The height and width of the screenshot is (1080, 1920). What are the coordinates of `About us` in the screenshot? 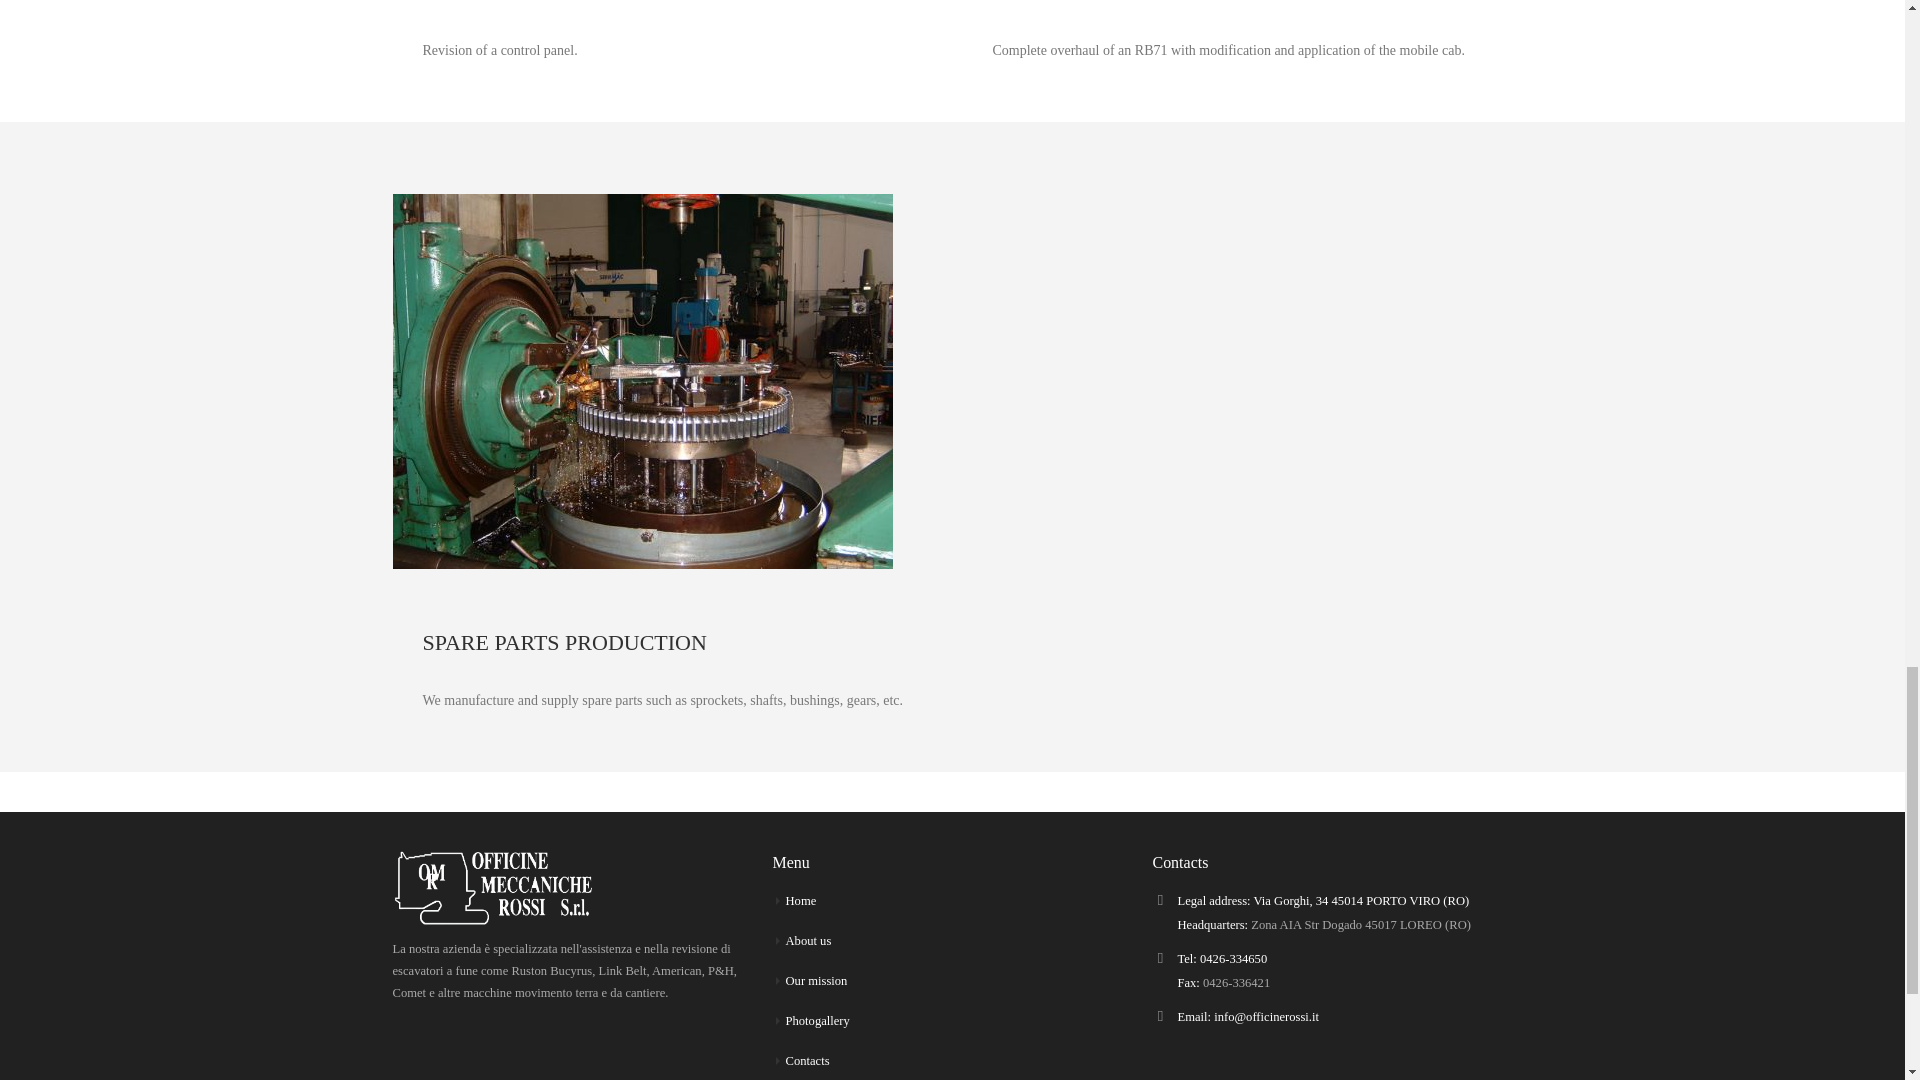 It's located at (808, 941).